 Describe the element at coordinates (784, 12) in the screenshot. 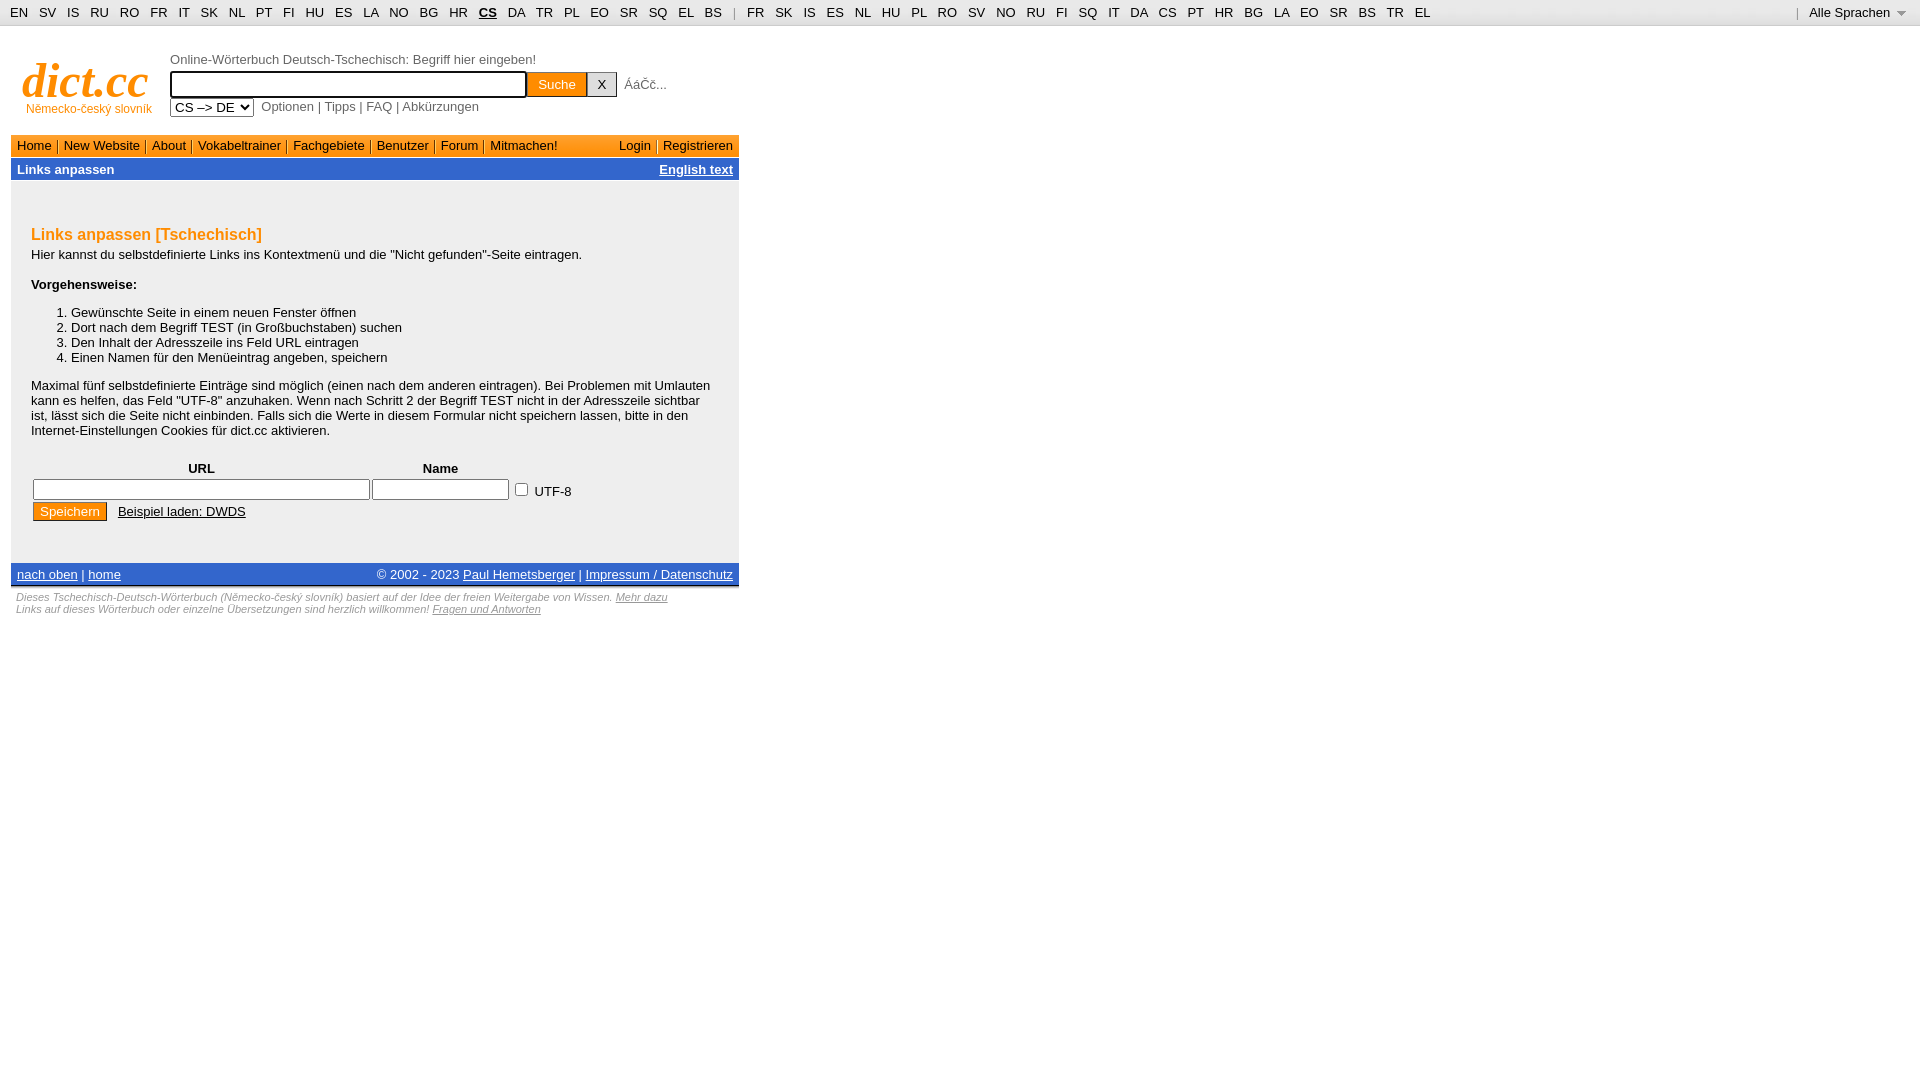

I see `SK` at that location.